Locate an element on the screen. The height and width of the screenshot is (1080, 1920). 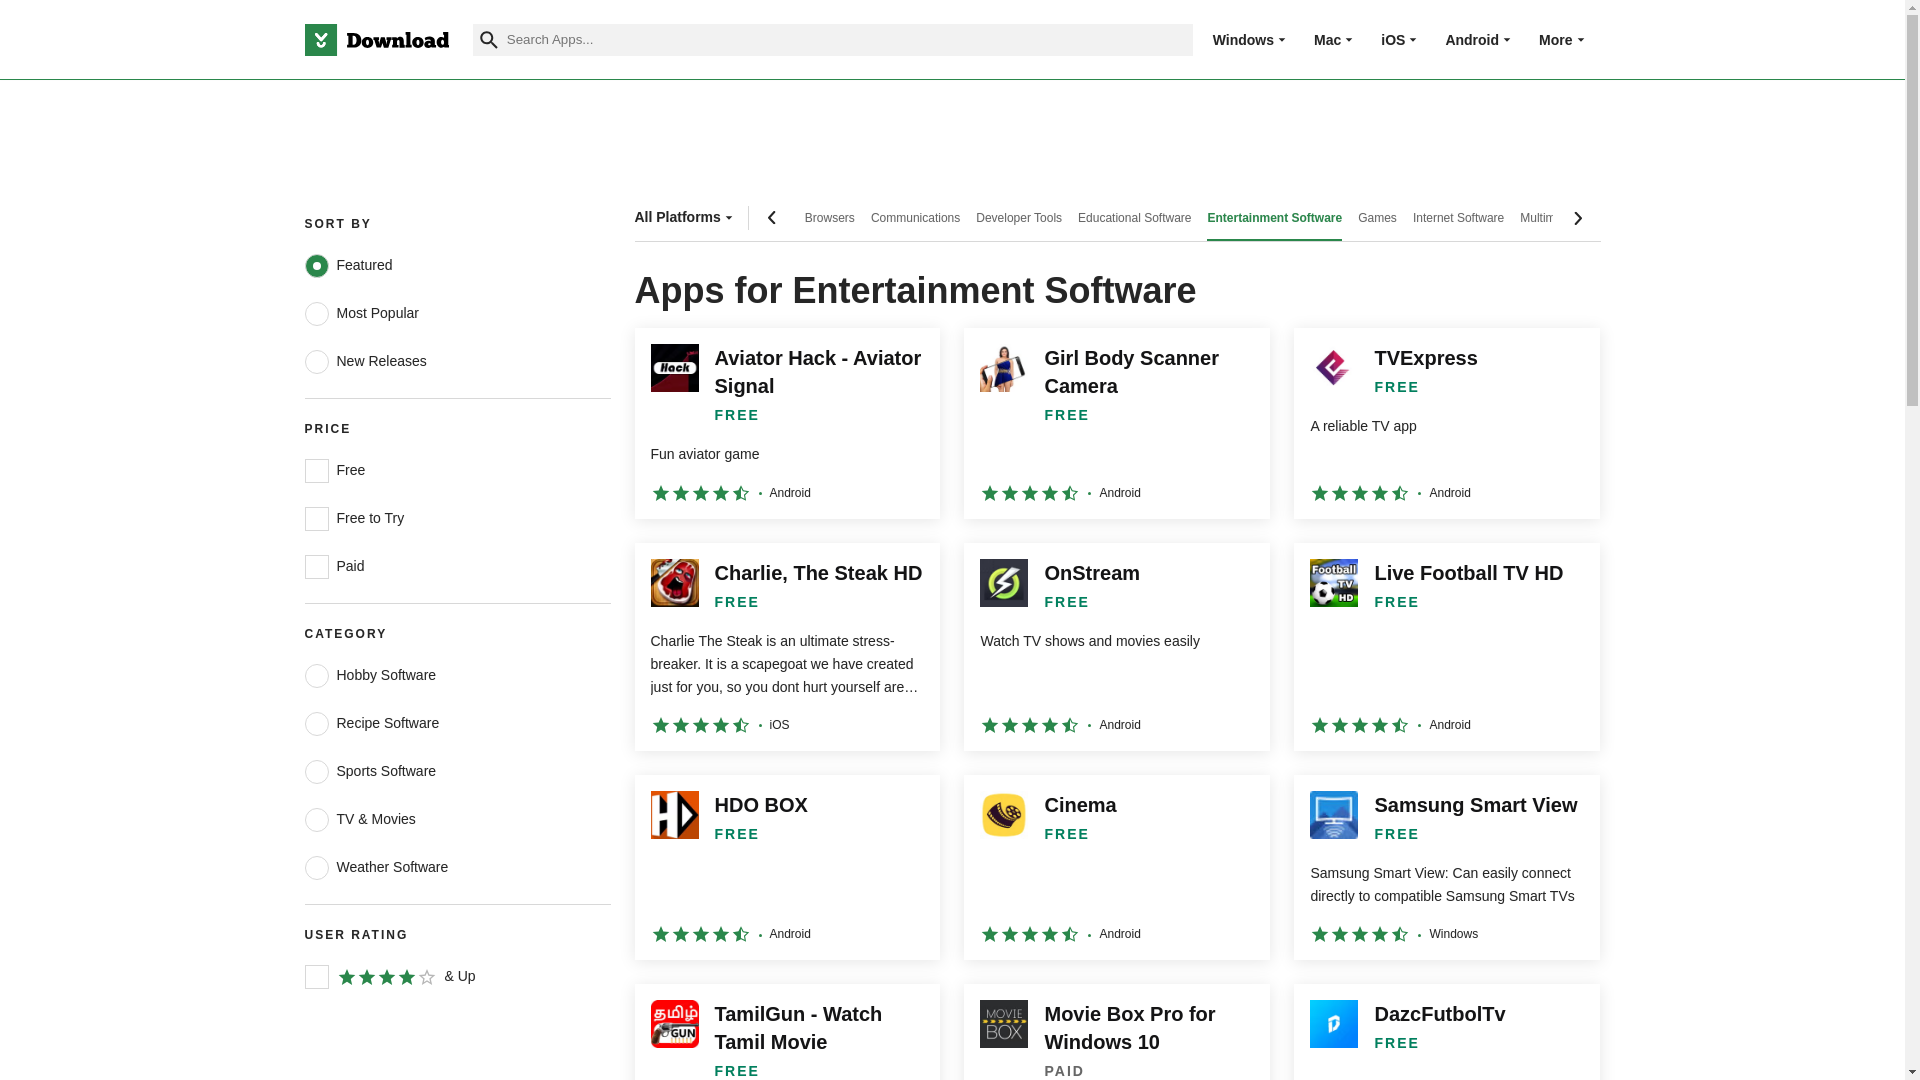
Charlie, The Steak HD is located at coordinates (786, 646).